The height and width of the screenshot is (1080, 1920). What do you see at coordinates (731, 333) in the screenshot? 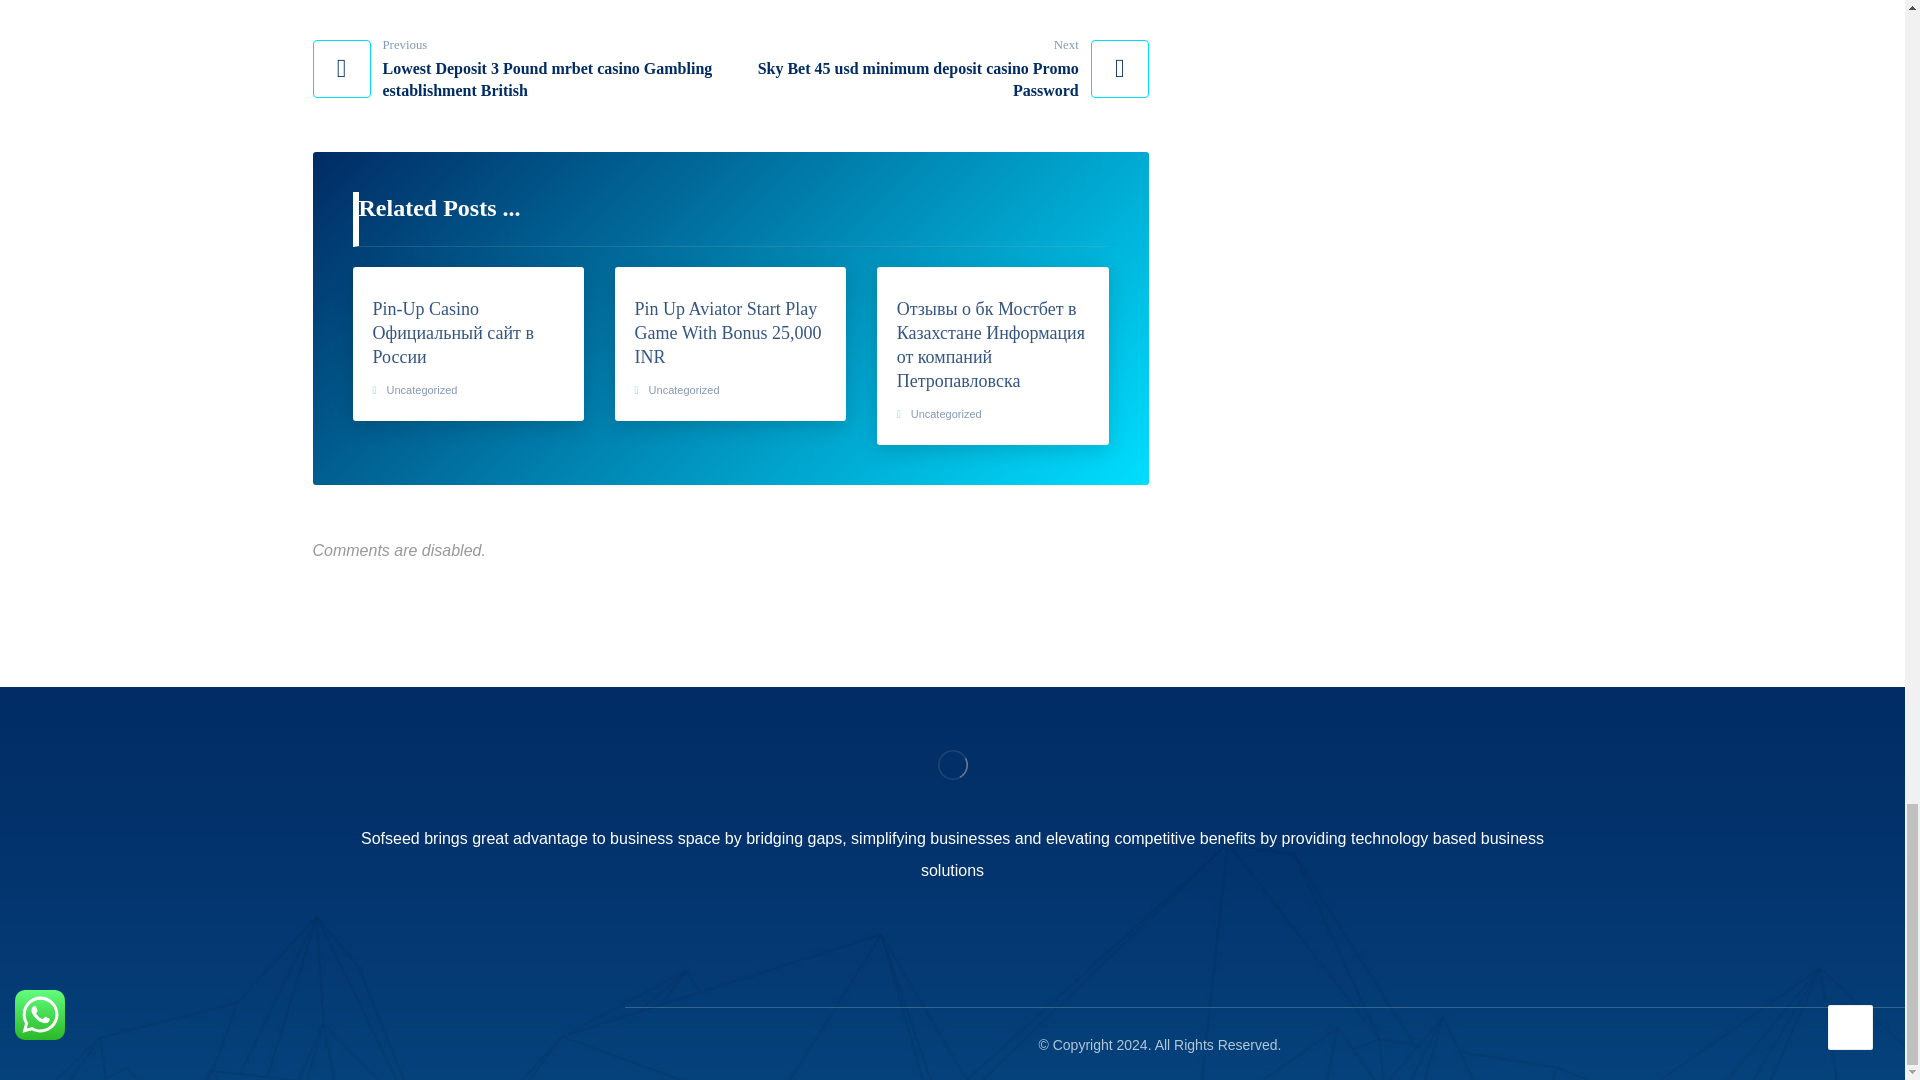
I see `Pin Up Aviator Start Play Game With Bonus 25,000 INR` at bounding box center [731, 333].